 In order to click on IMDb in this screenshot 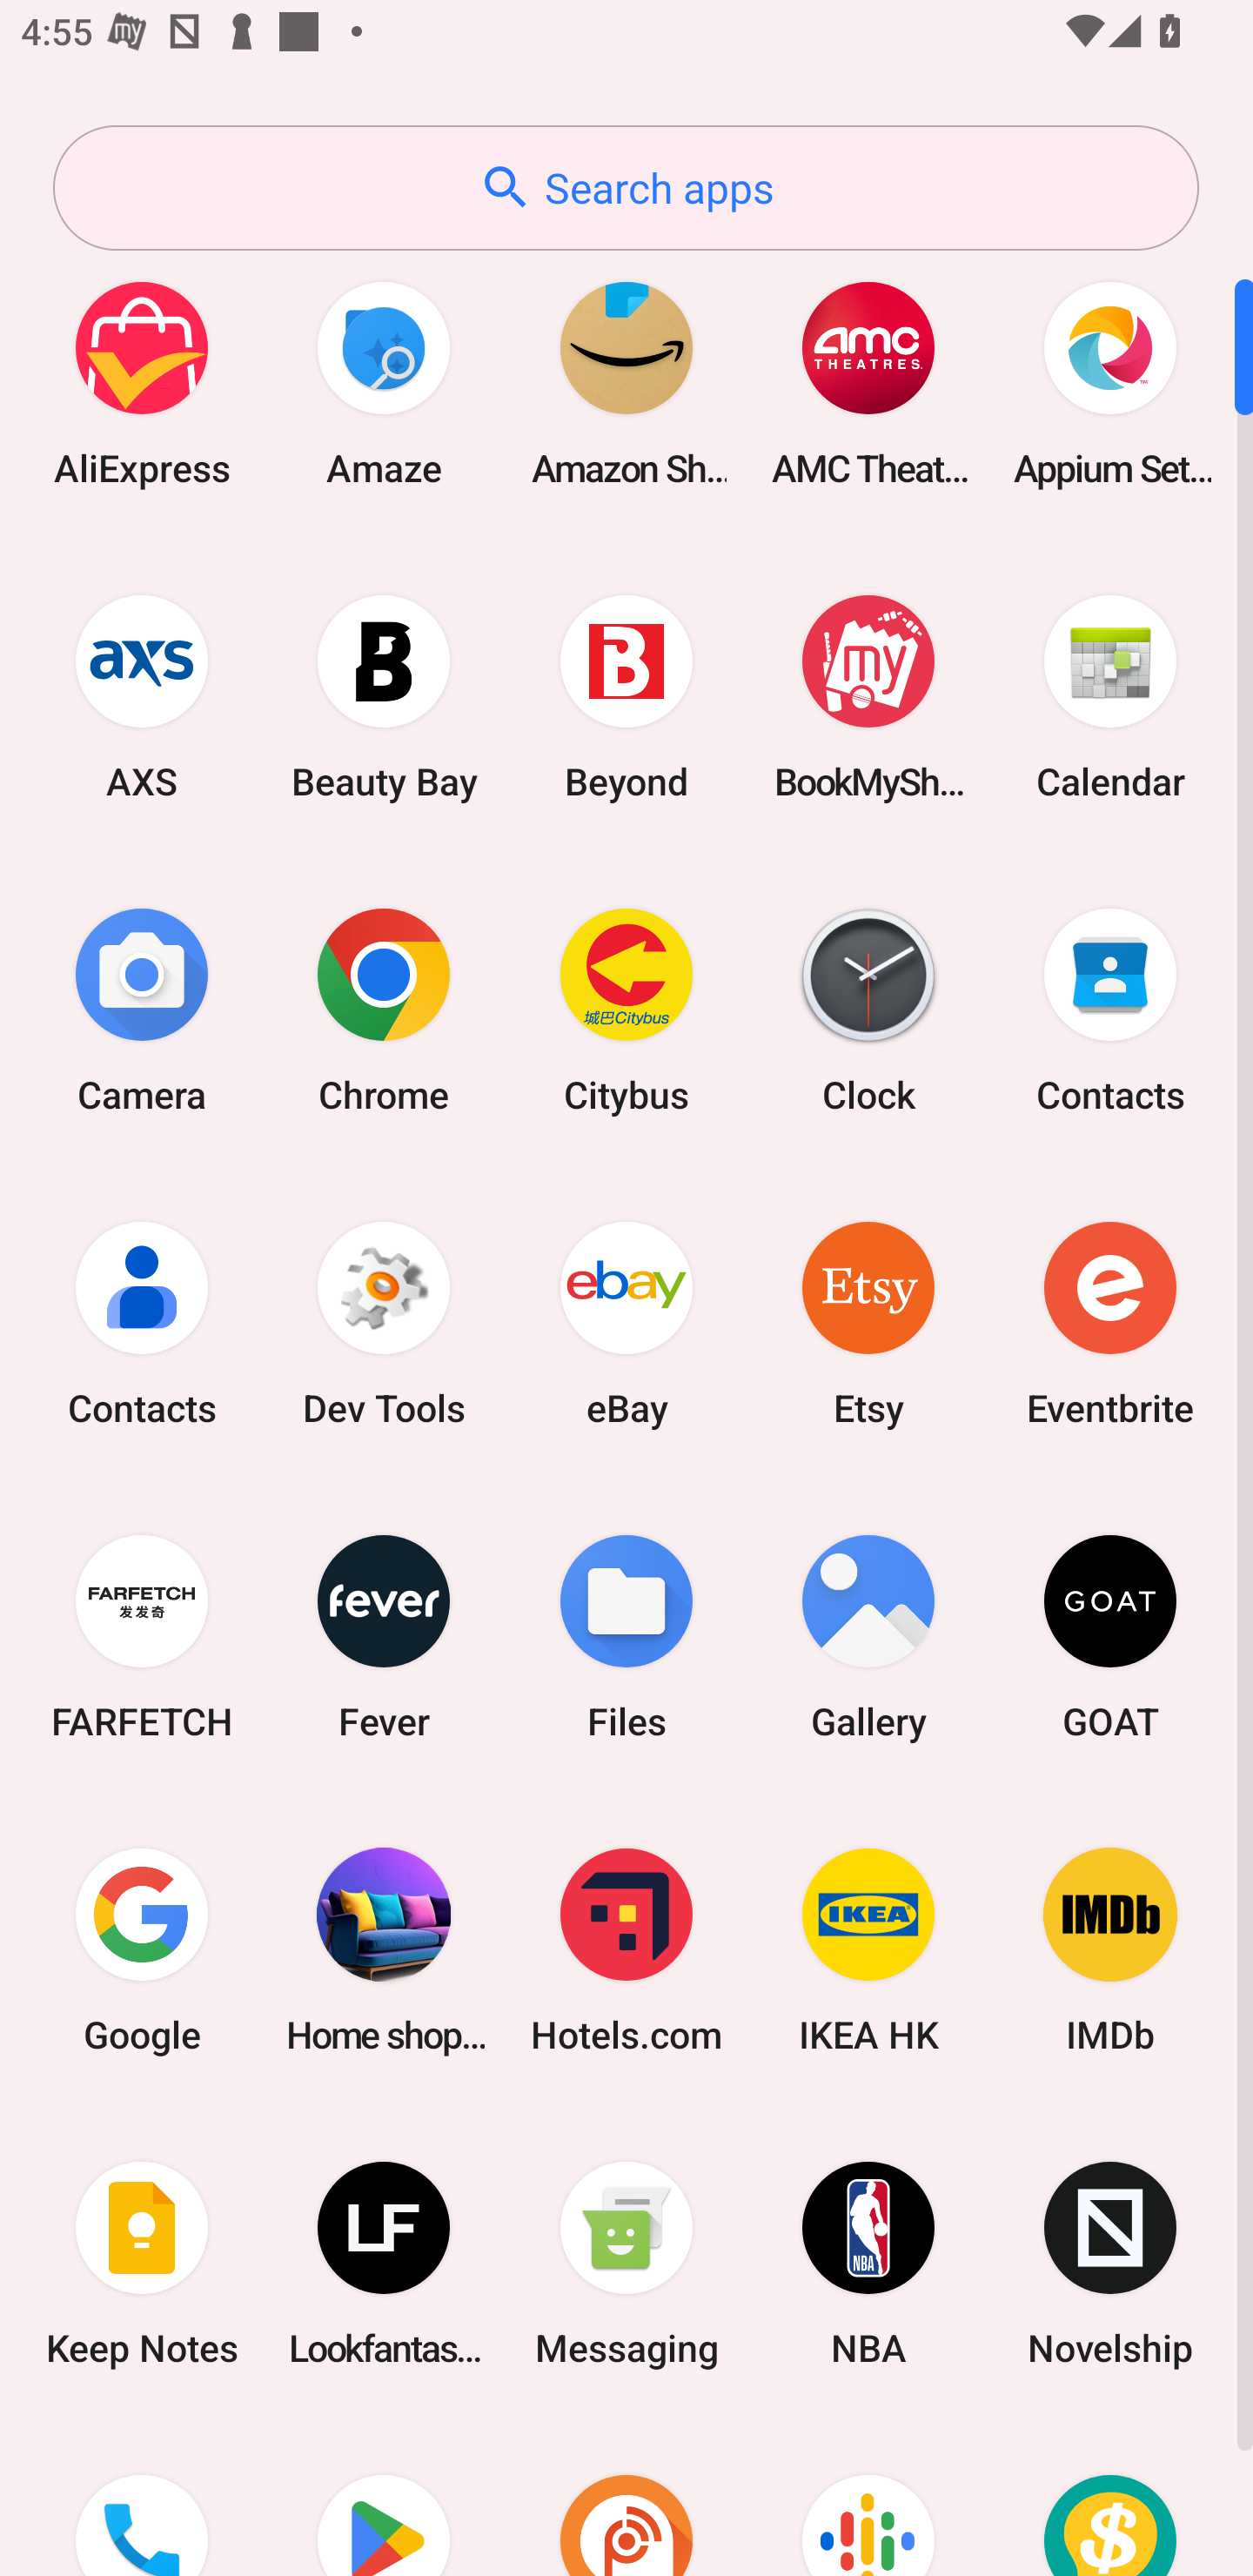, I will do `click(1110, 1949)`.